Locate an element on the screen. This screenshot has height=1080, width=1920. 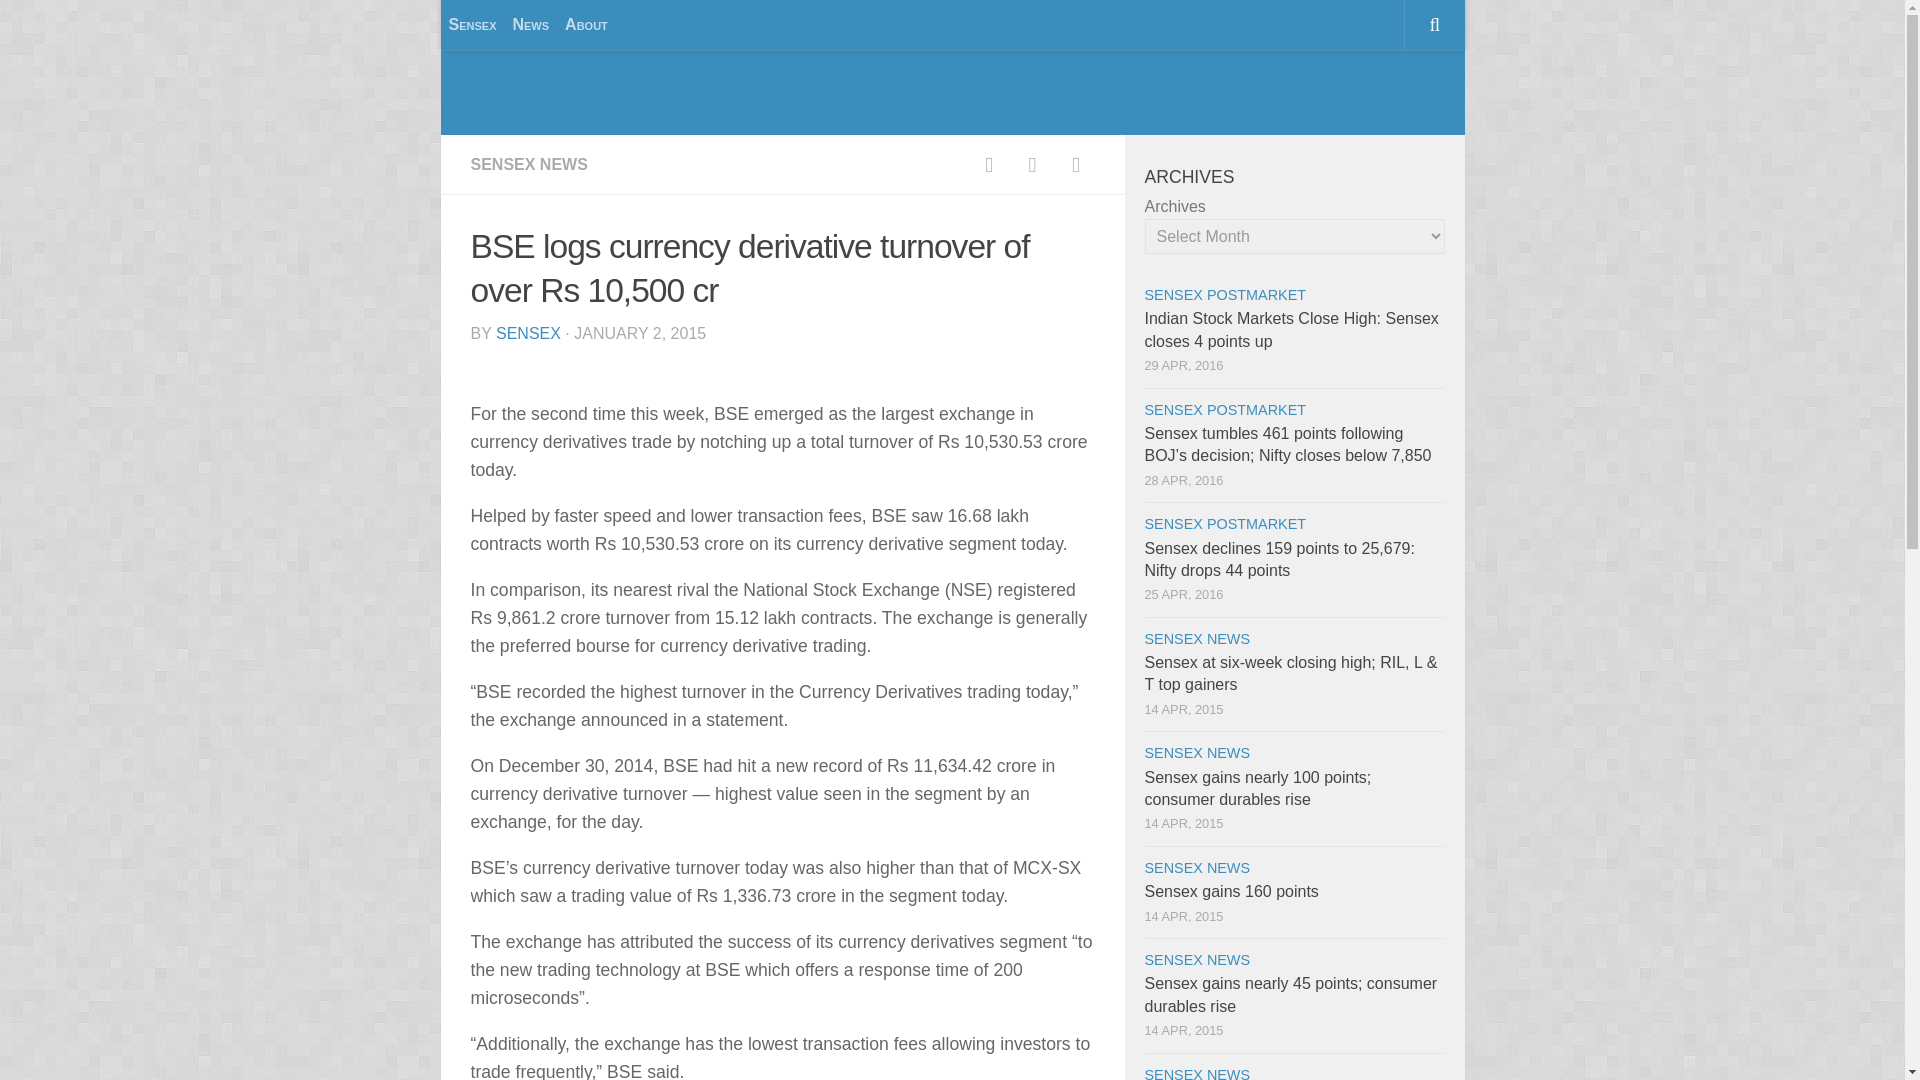
Sensex gains 160 points is located at coordinates (1230, 891).